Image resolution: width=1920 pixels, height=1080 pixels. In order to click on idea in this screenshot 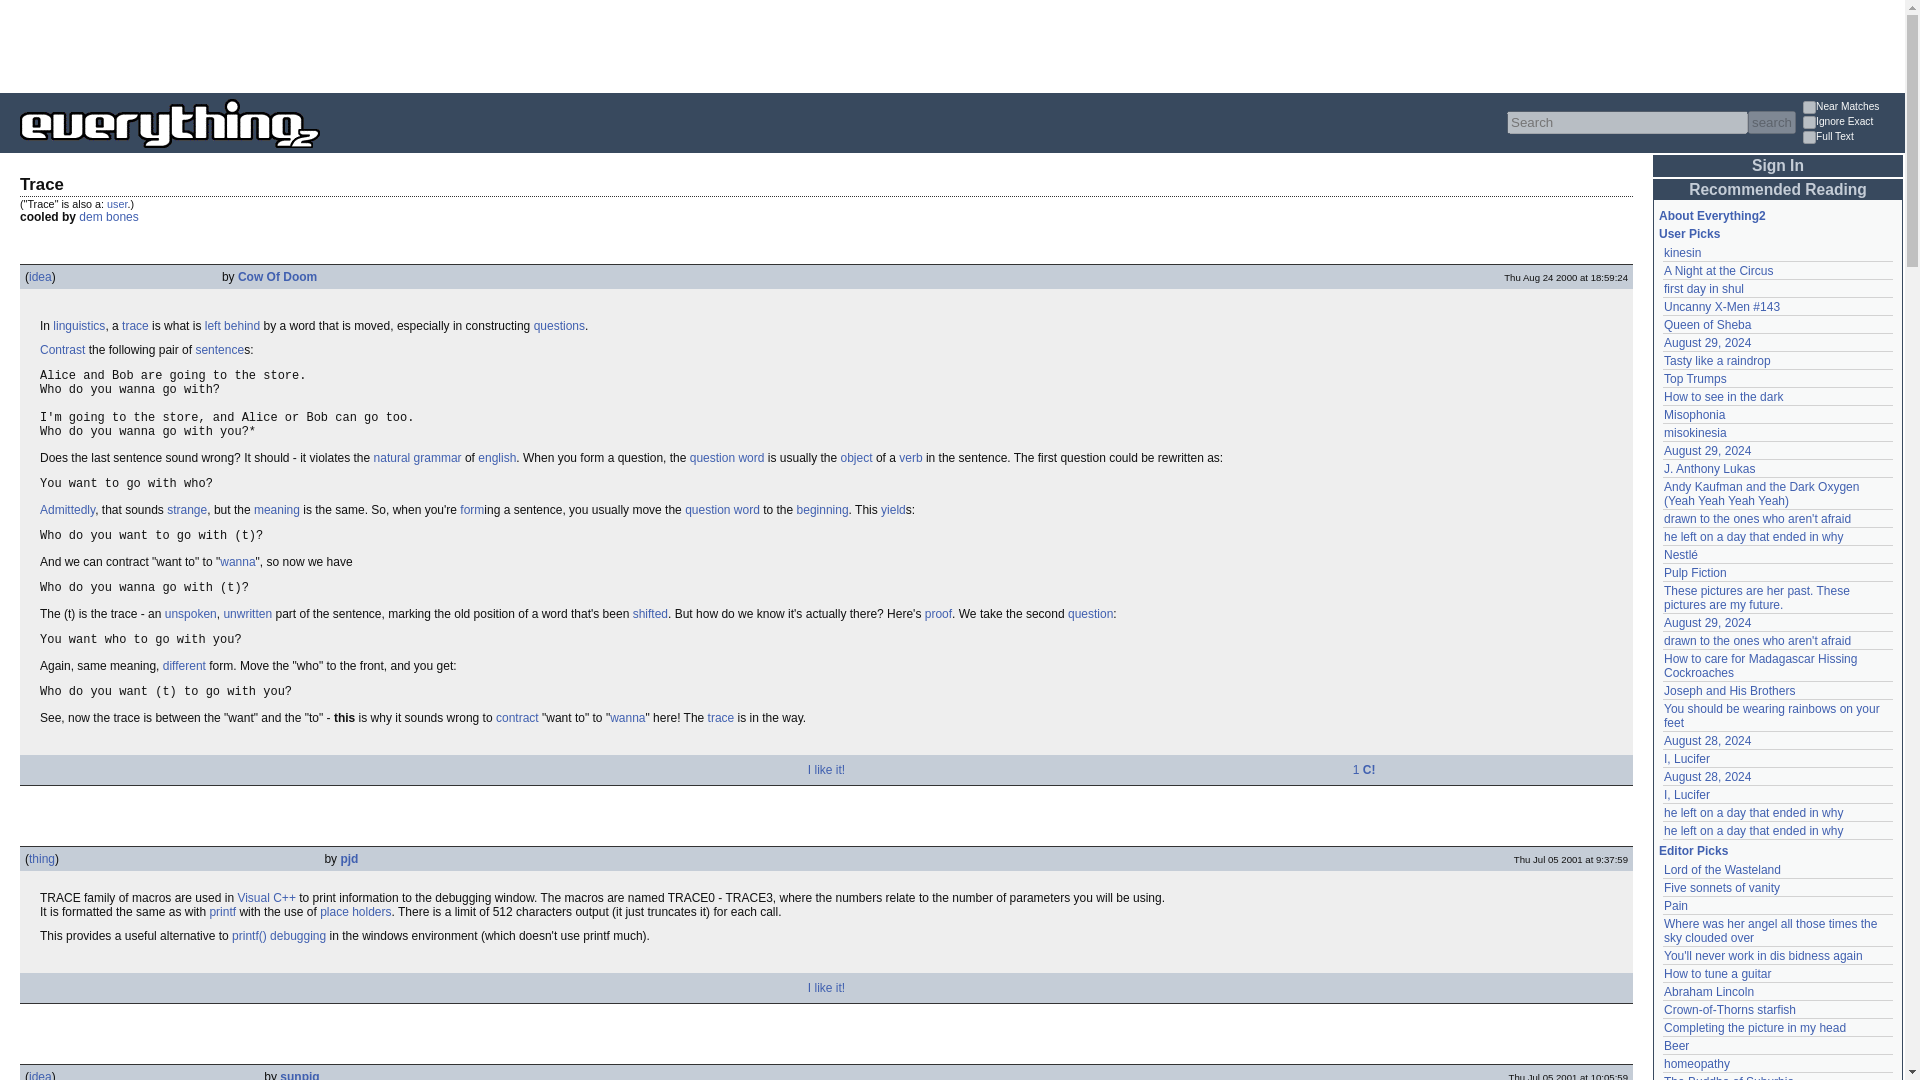, I will do `click(40, 277)`.